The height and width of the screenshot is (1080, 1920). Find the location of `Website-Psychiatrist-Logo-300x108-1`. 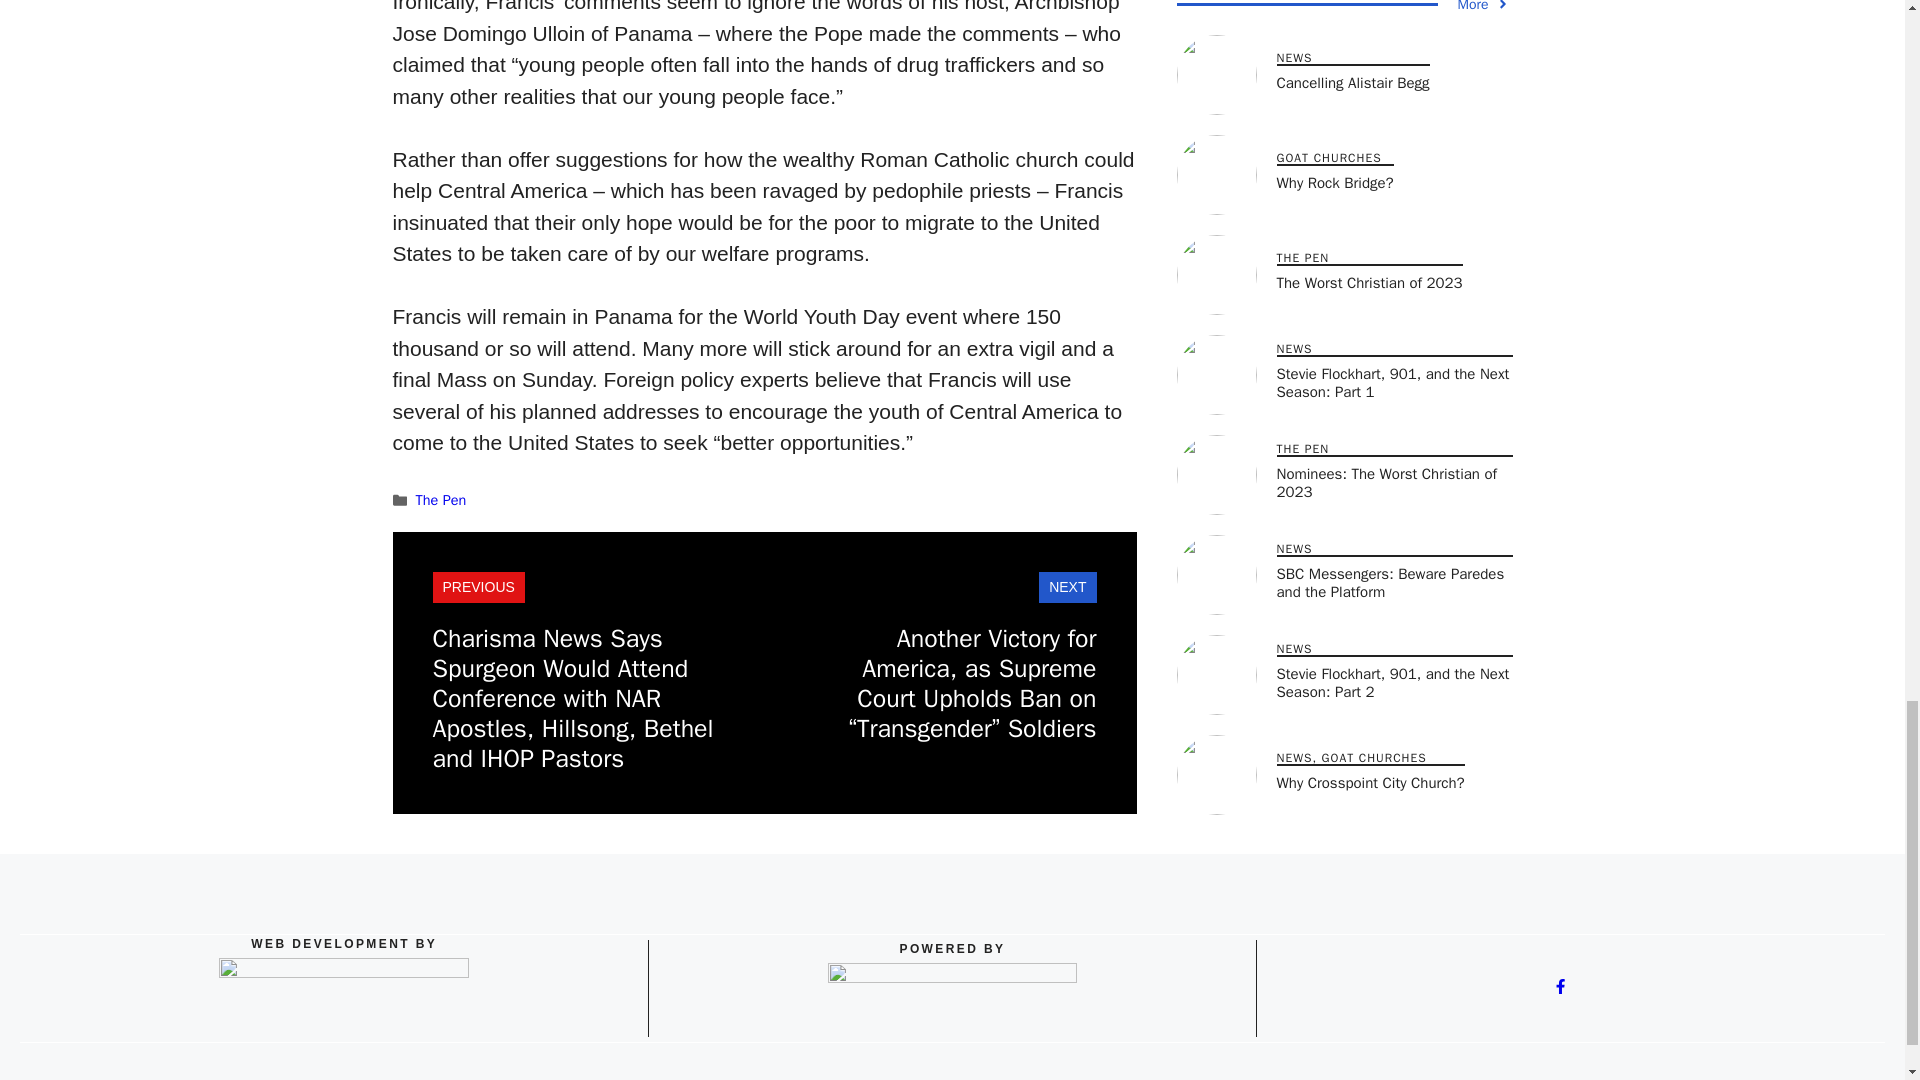

Website-Psychiatrist-Logo-300x108-1 is located at coordinates (343, 1000).